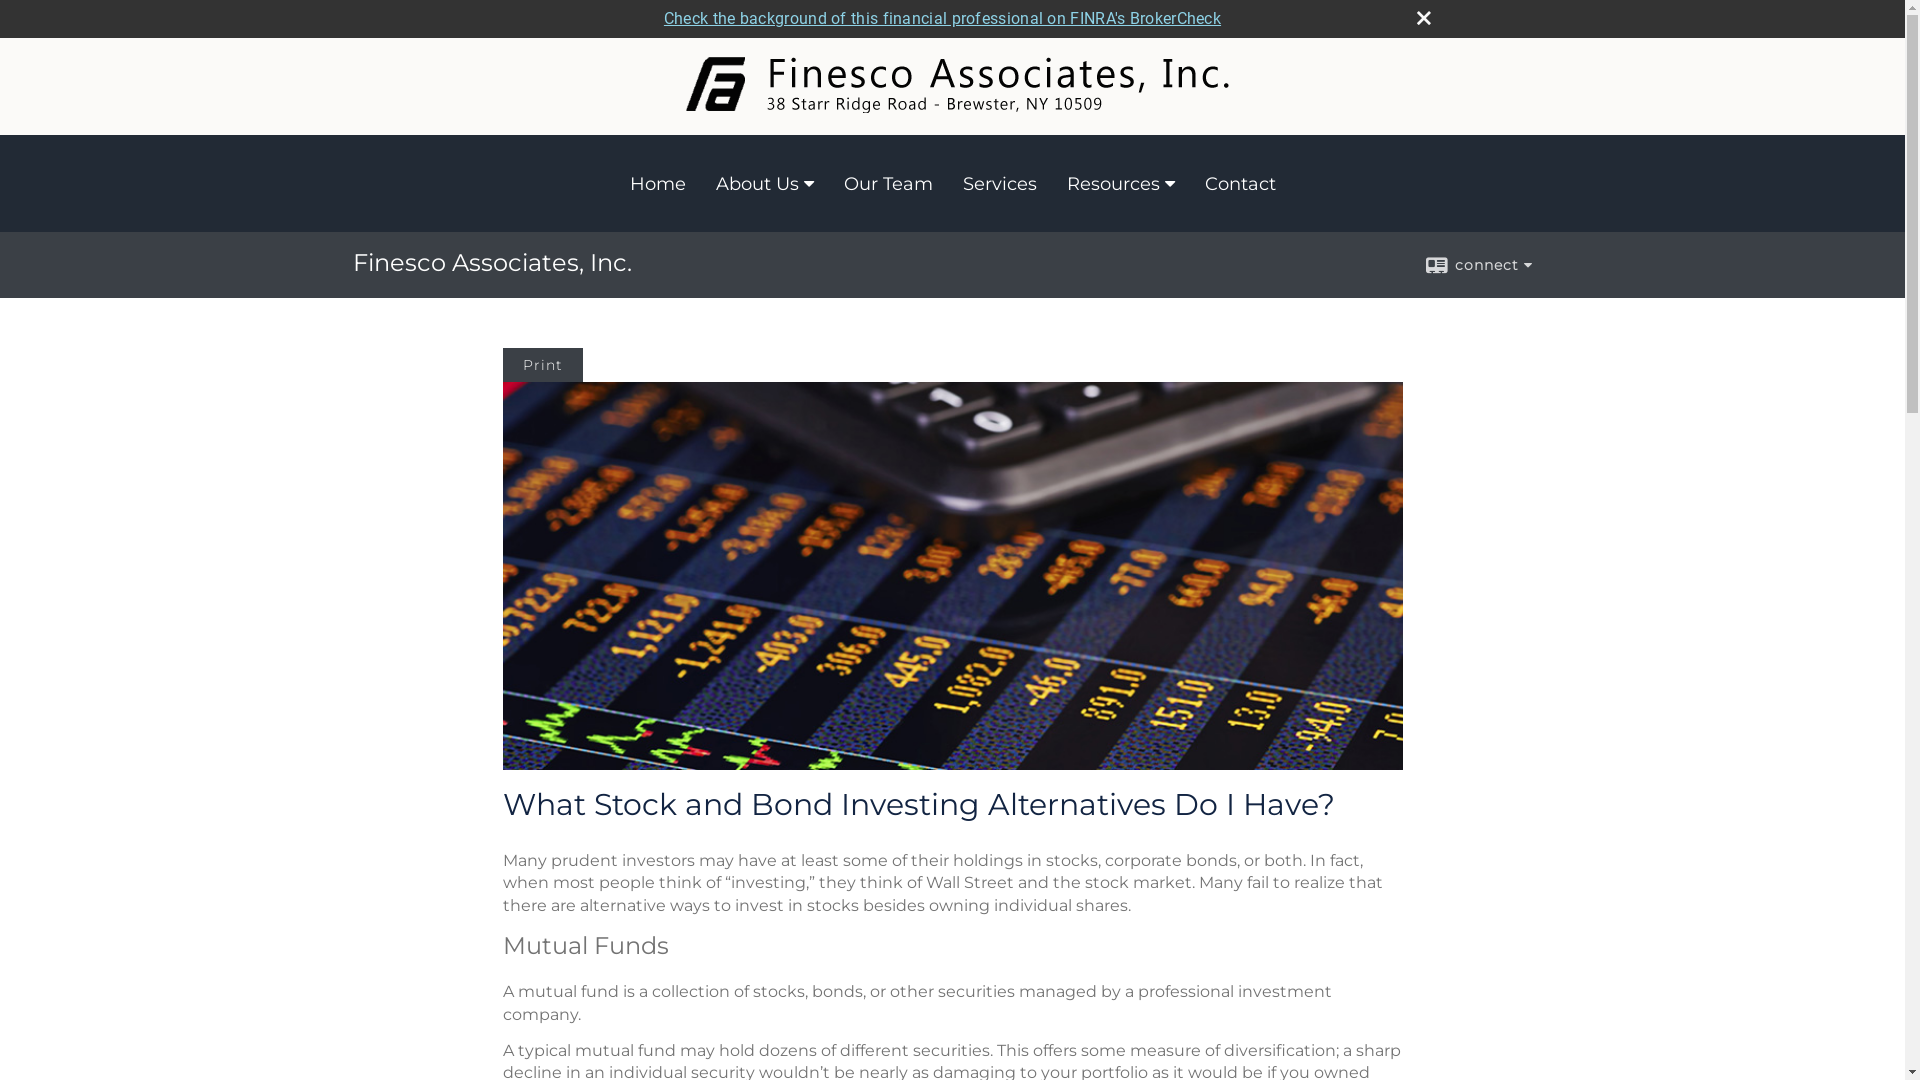 The height and width of the screenshot is (1080, 1920). What do you see at coordinates (542, 365) in the screenshot?
I see `Print` at bounding box center [542, 365].